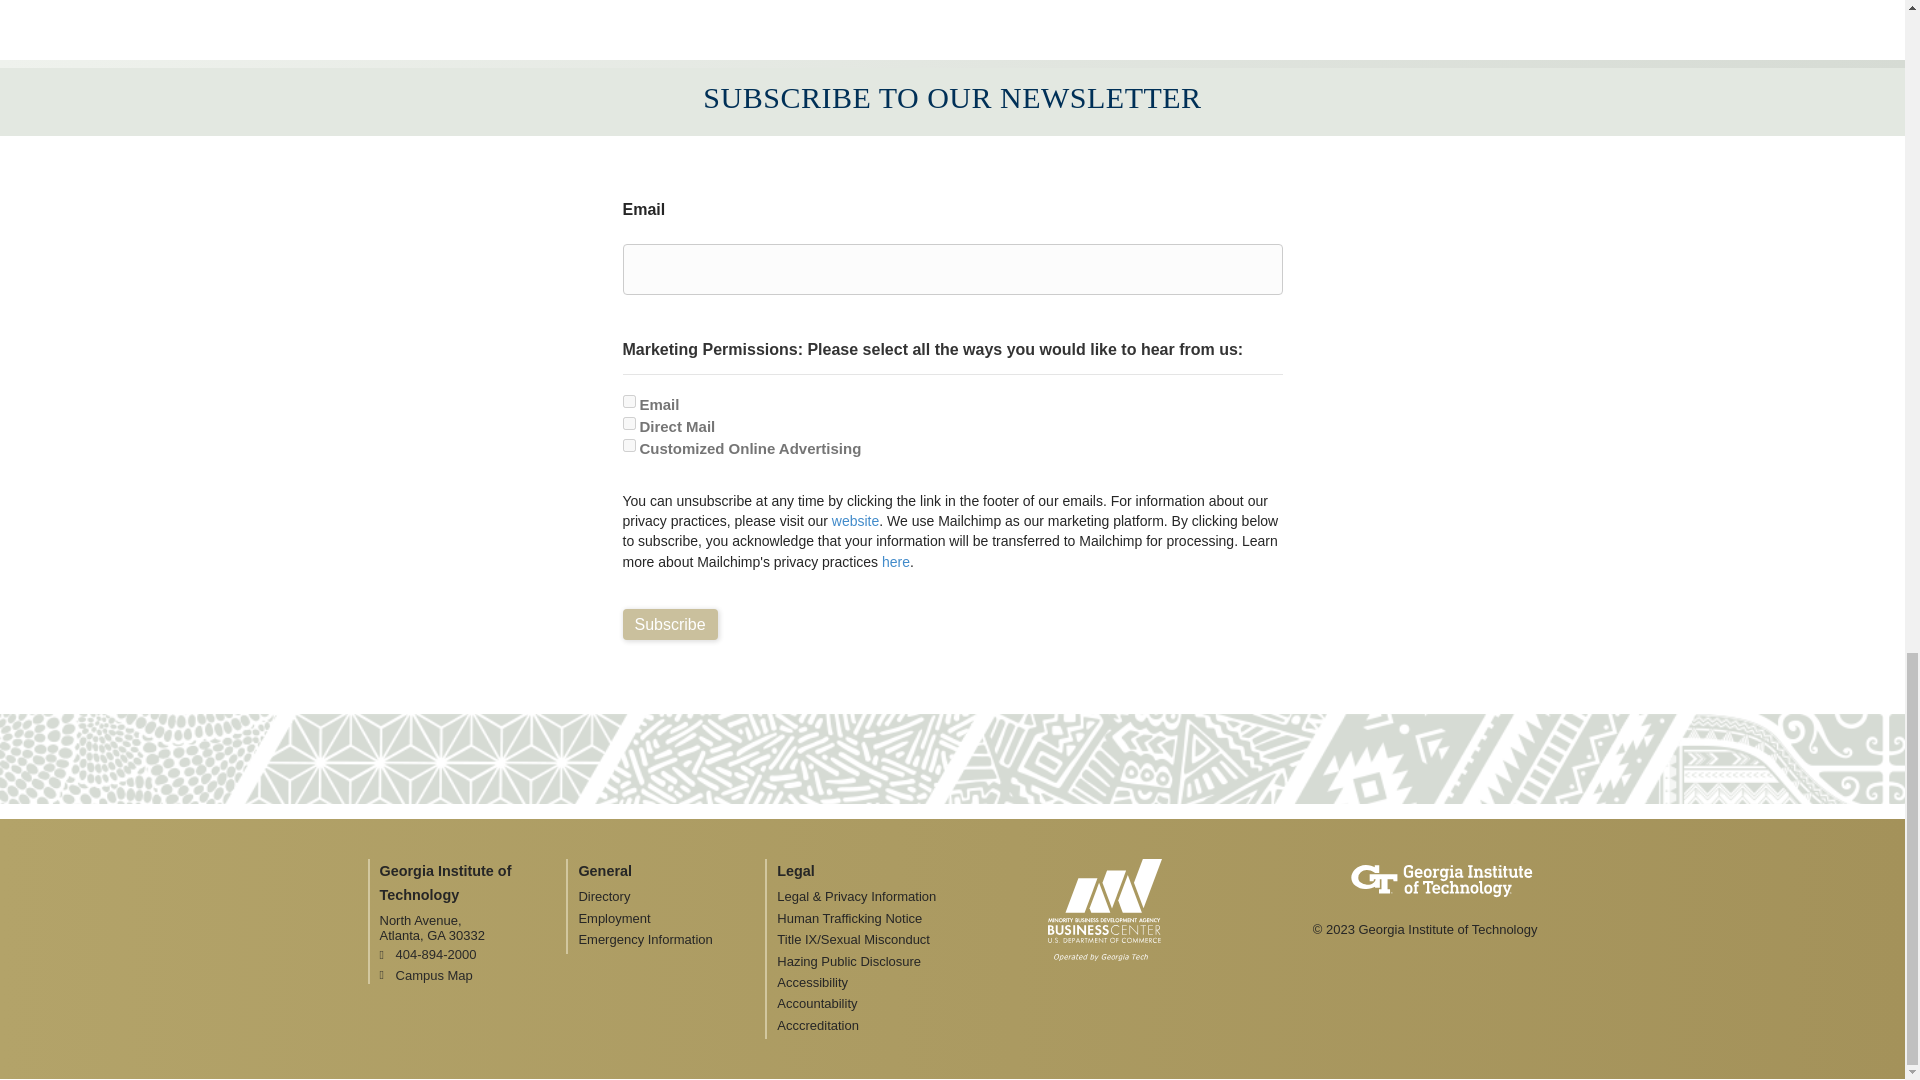 The width and height of the screenshot is (1920, 1080). What do you see at coordinates (473, 974) in the screenshot?
I see `Campus Map` at bounding box center [473, 974].